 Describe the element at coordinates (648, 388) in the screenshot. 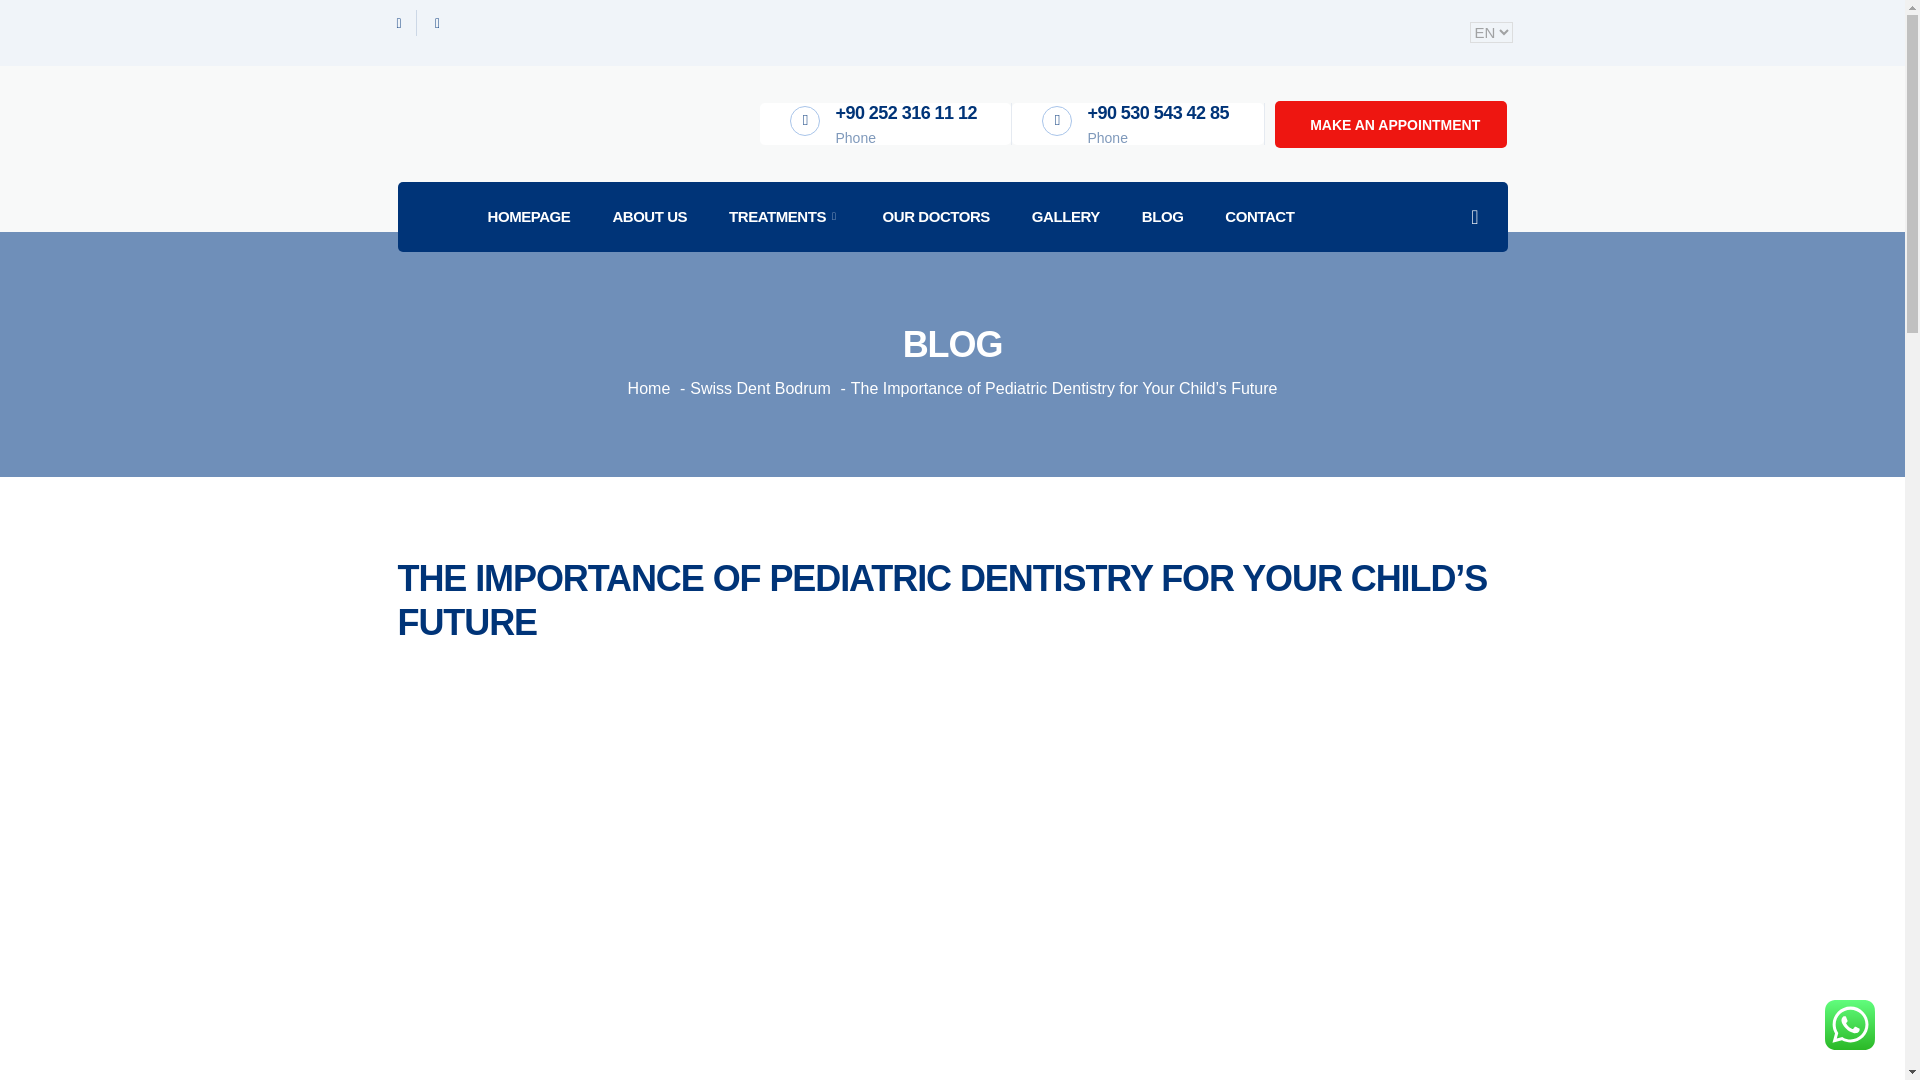

I see `Home` at that location.